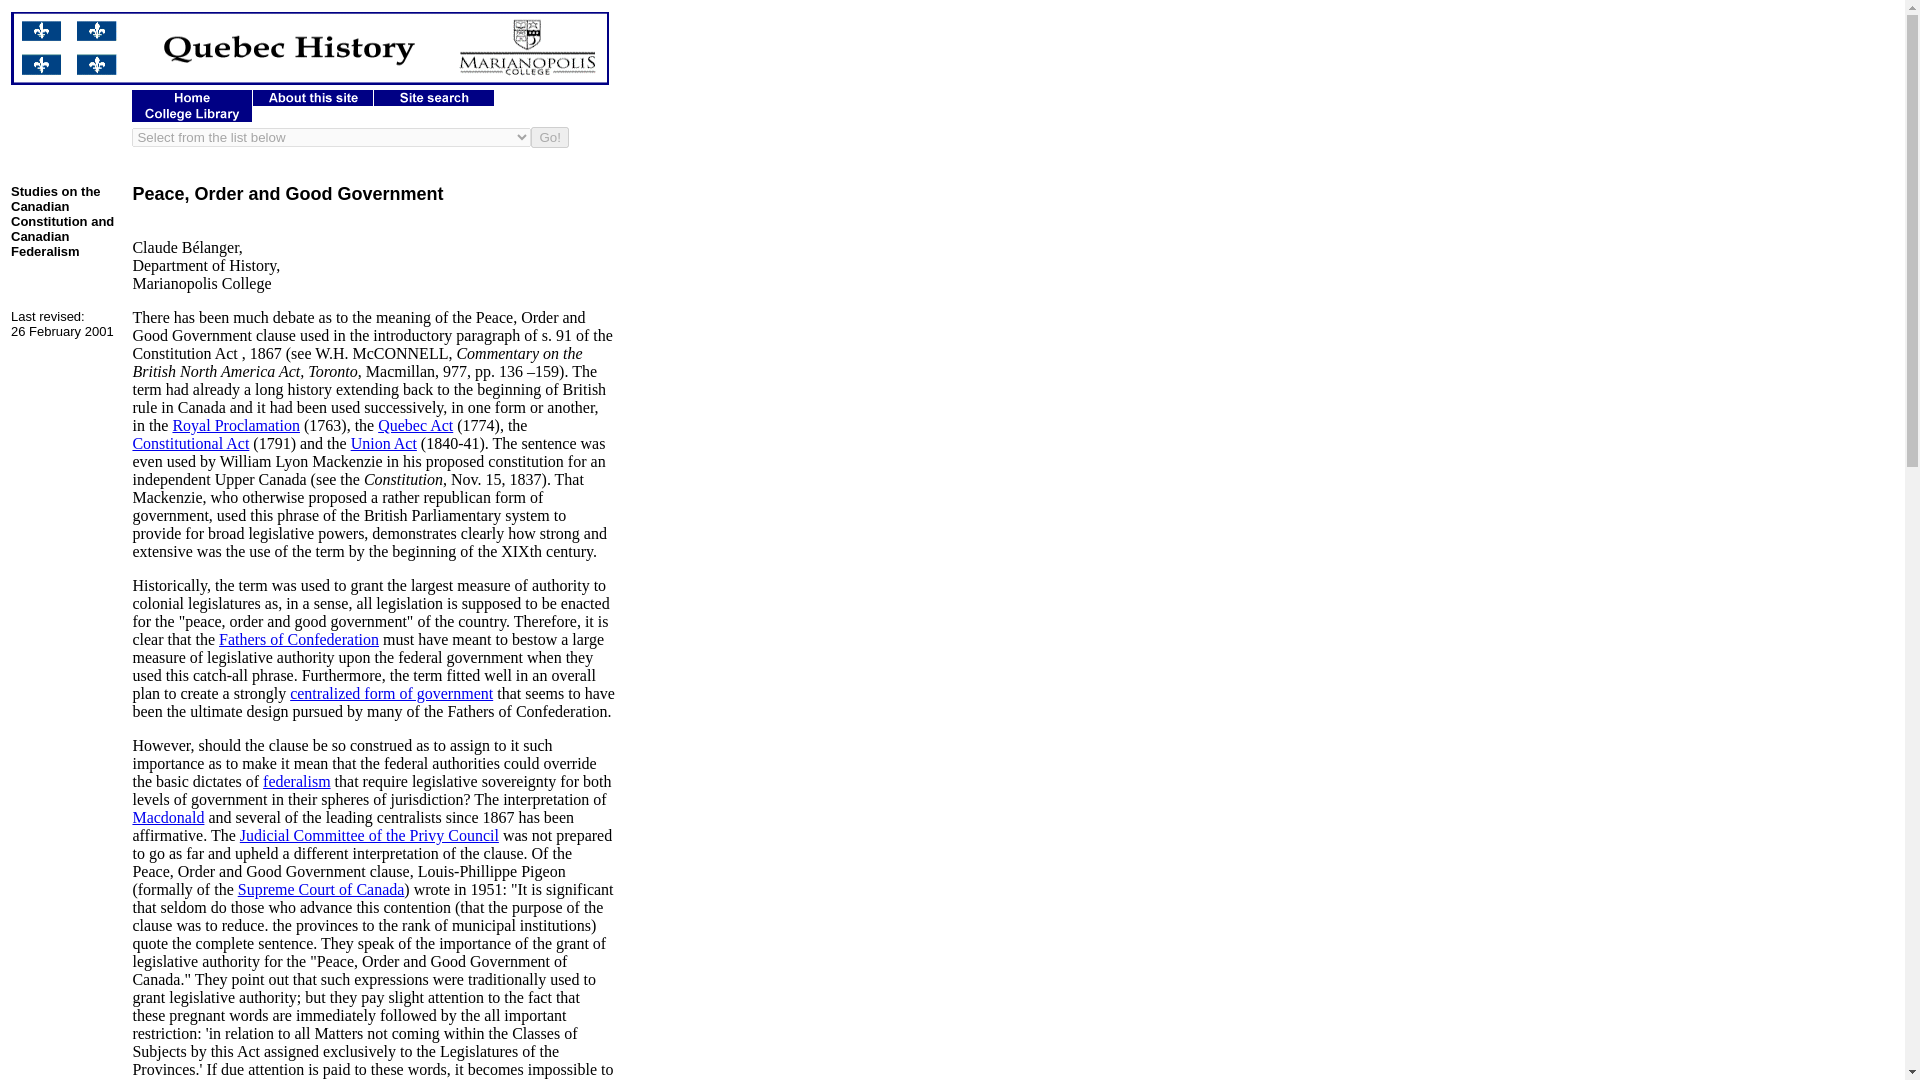  I want to click on Union Act, so click(384, 444).